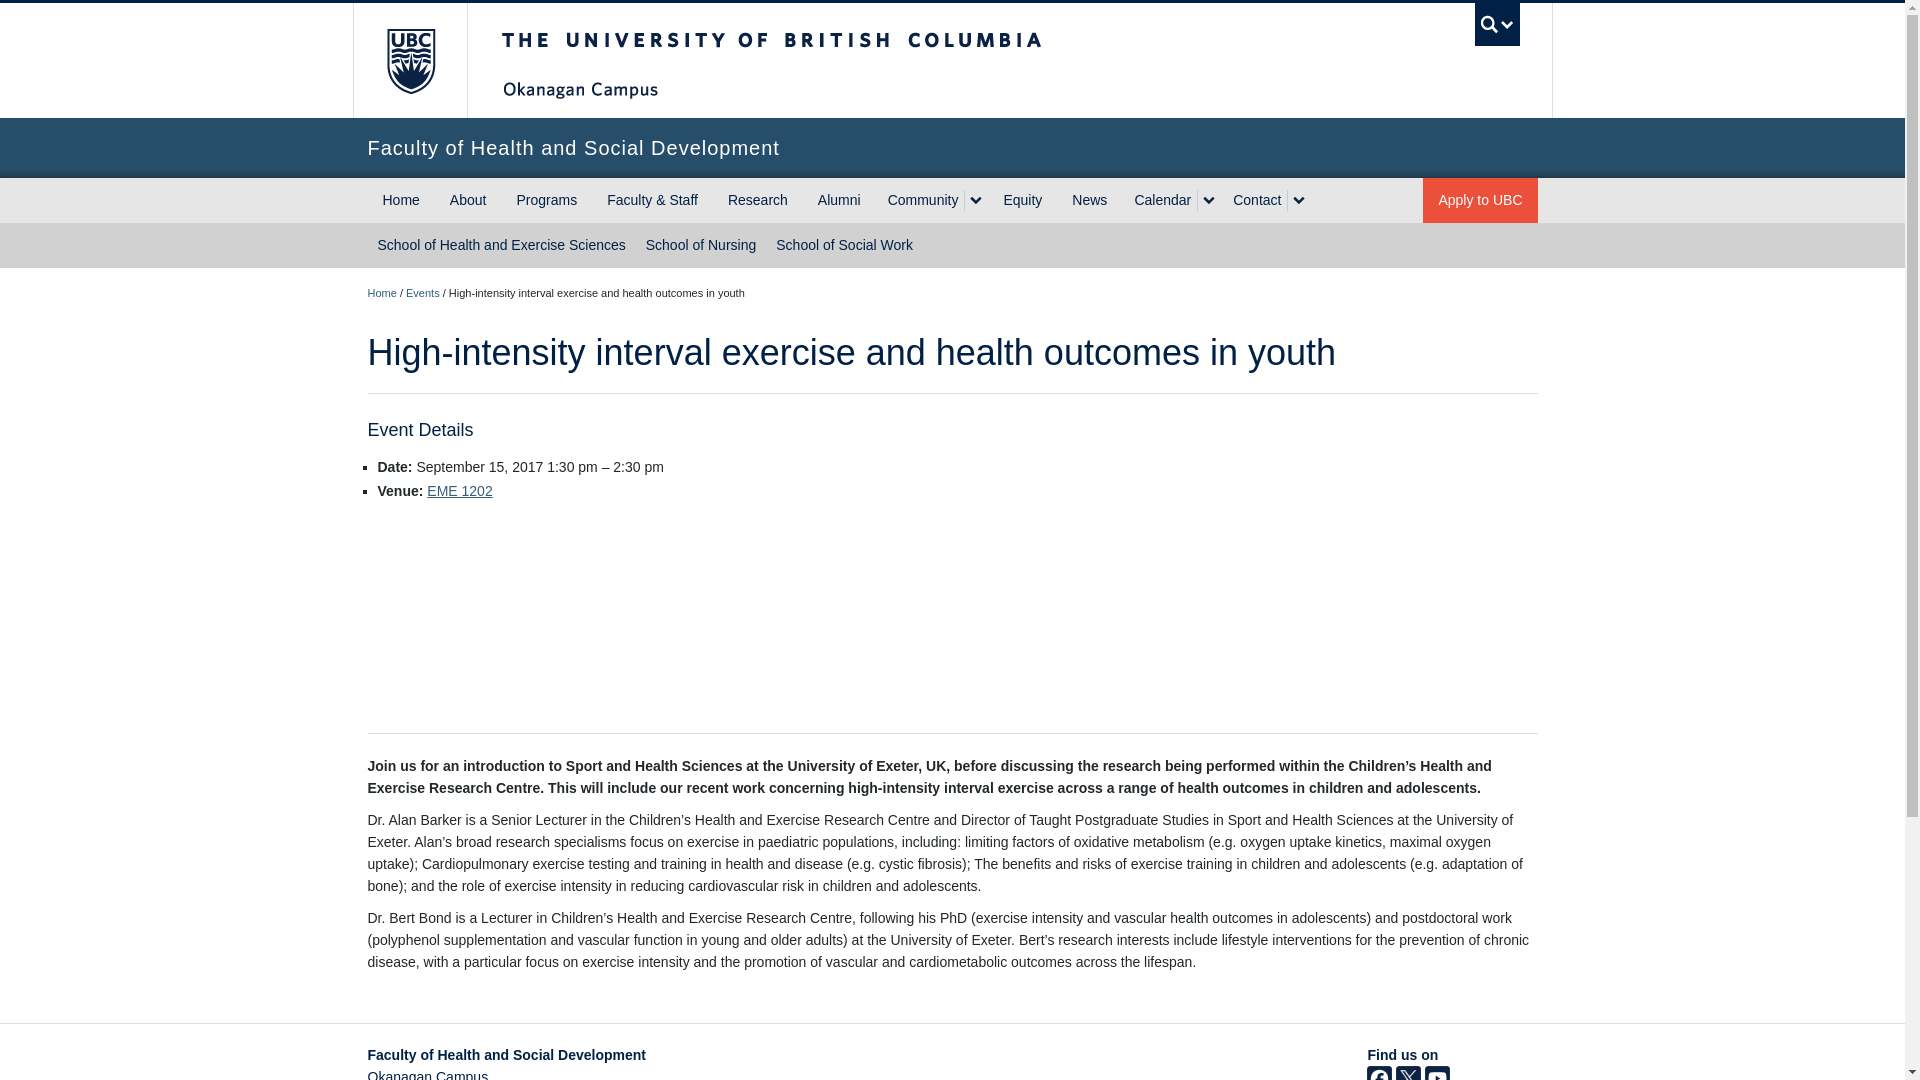 This screenshot has height=1080, width=1920. Describe the element at coordinates (502, 244) in the screenshot. I see `School of Health and Exercise Sciences` at that location.